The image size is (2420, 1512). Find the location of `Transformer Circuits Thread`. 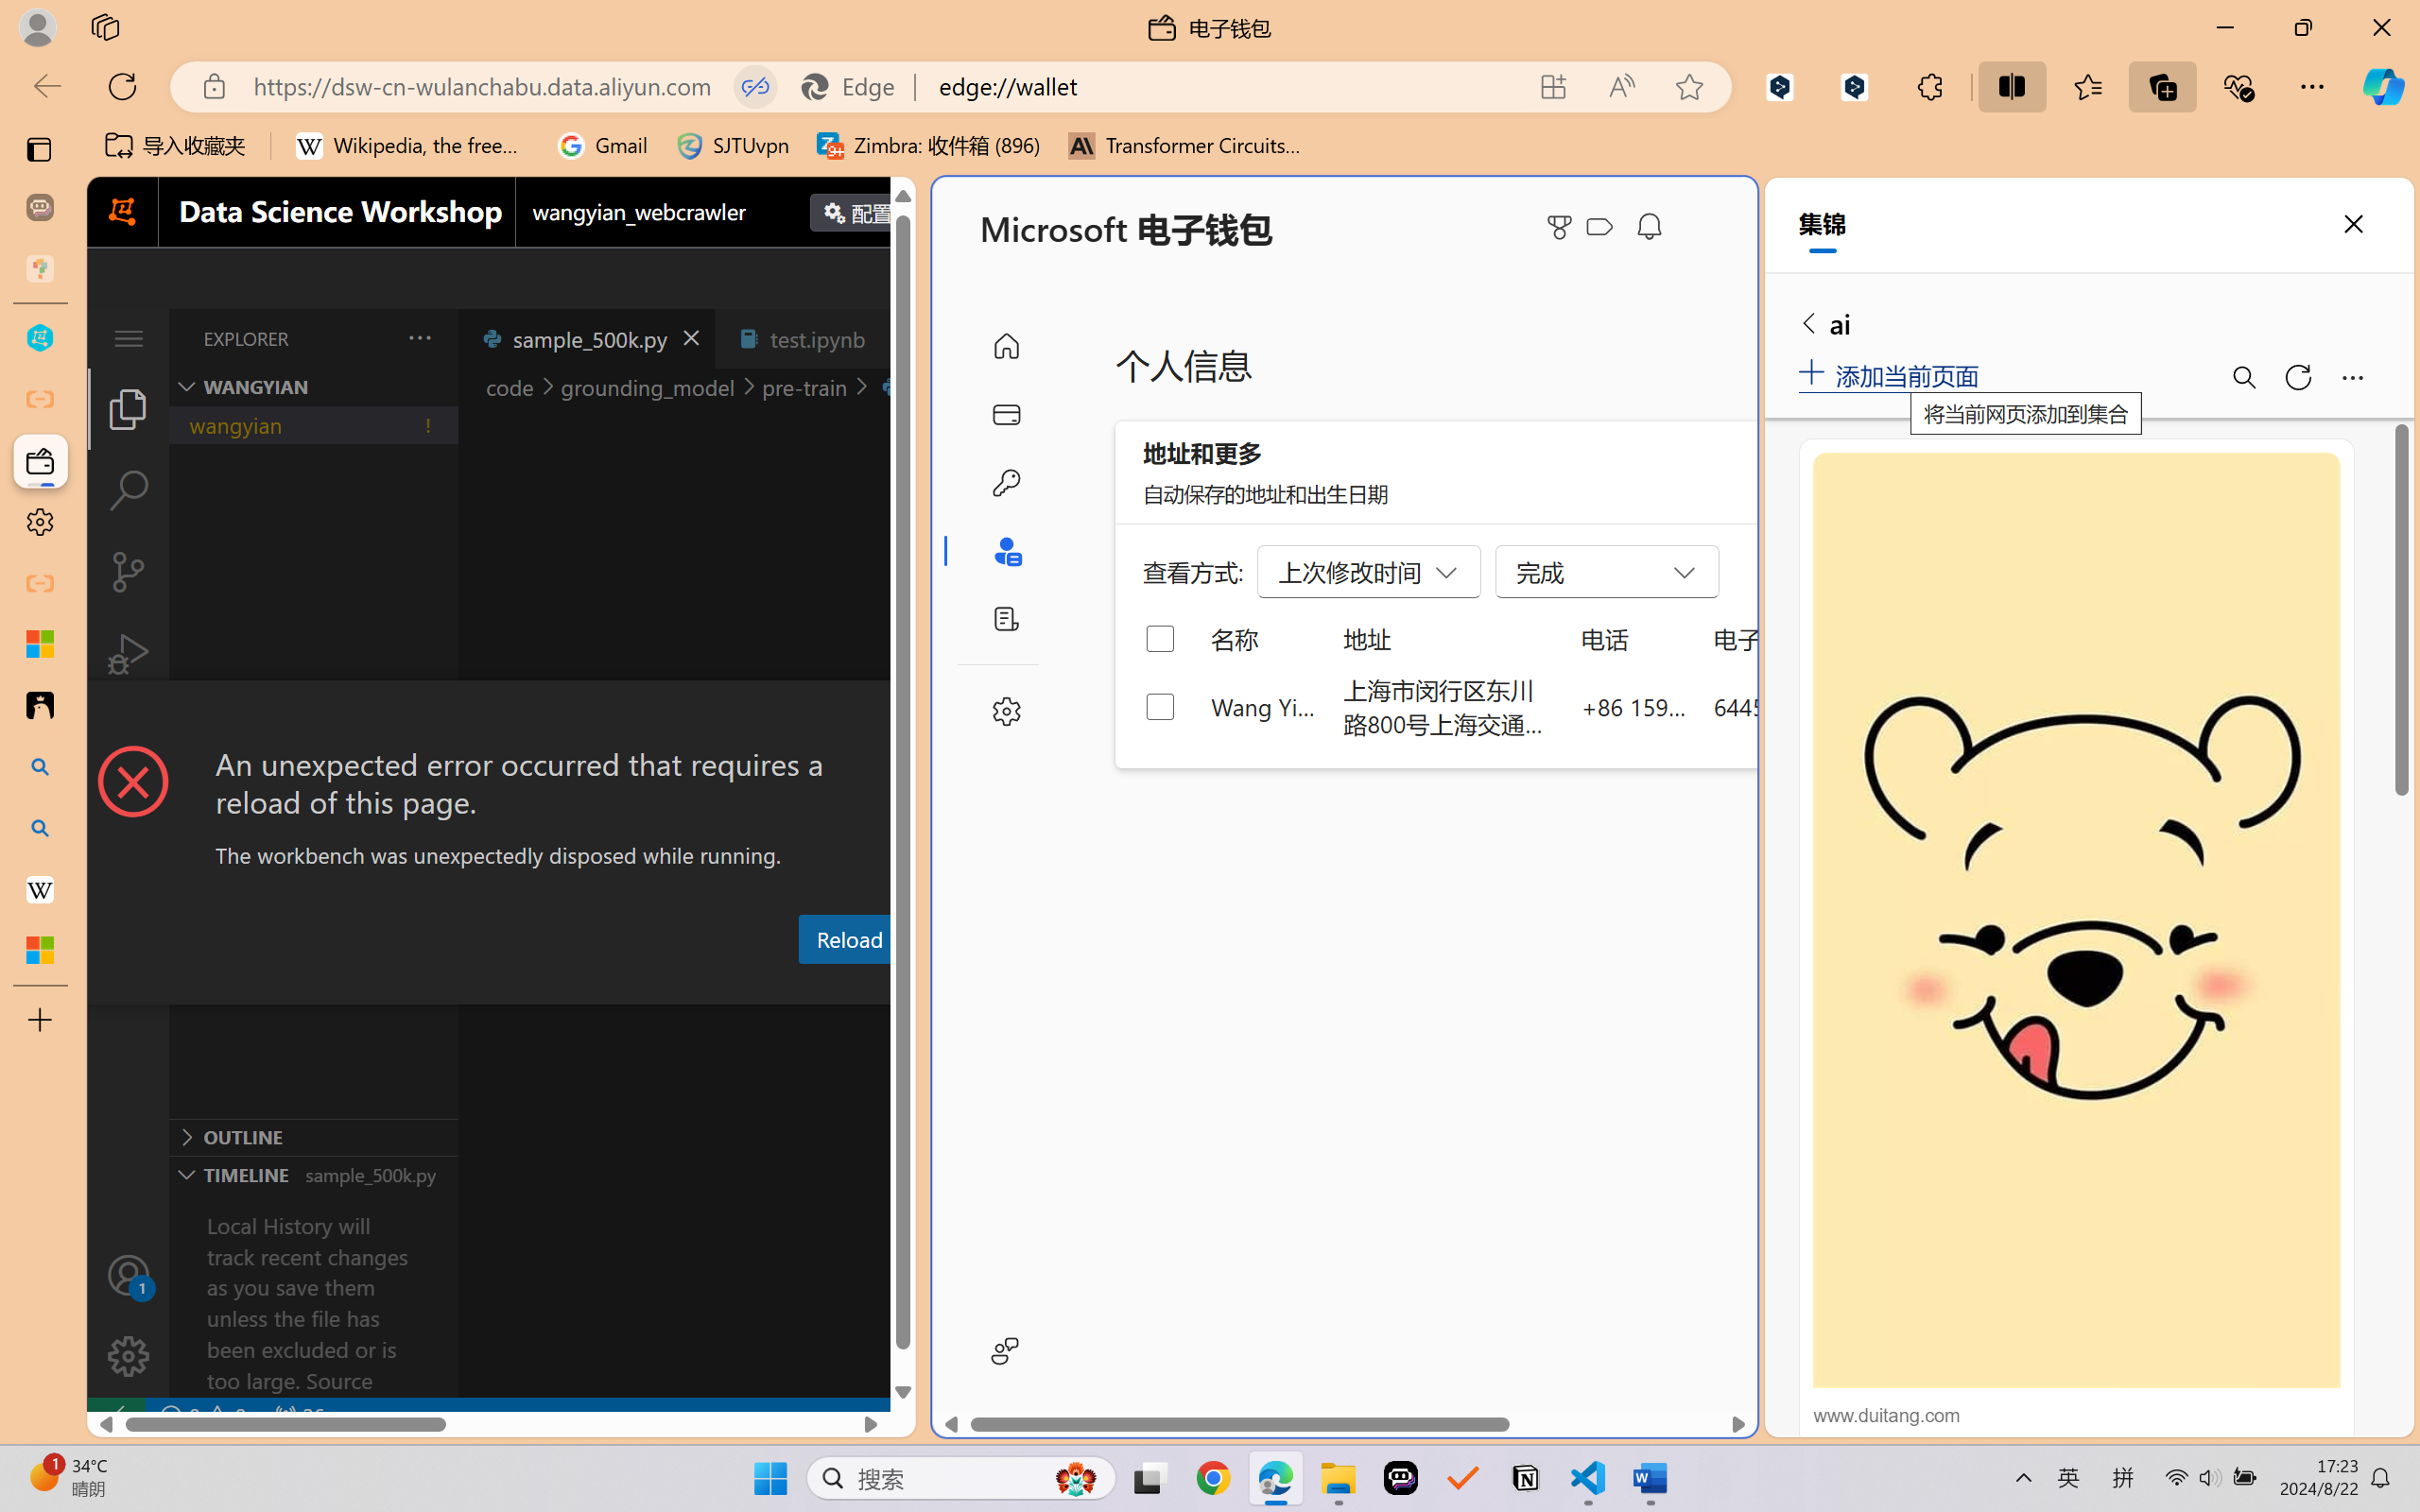

Transformer Circuits Thread is located at coordinates (1185, 146).